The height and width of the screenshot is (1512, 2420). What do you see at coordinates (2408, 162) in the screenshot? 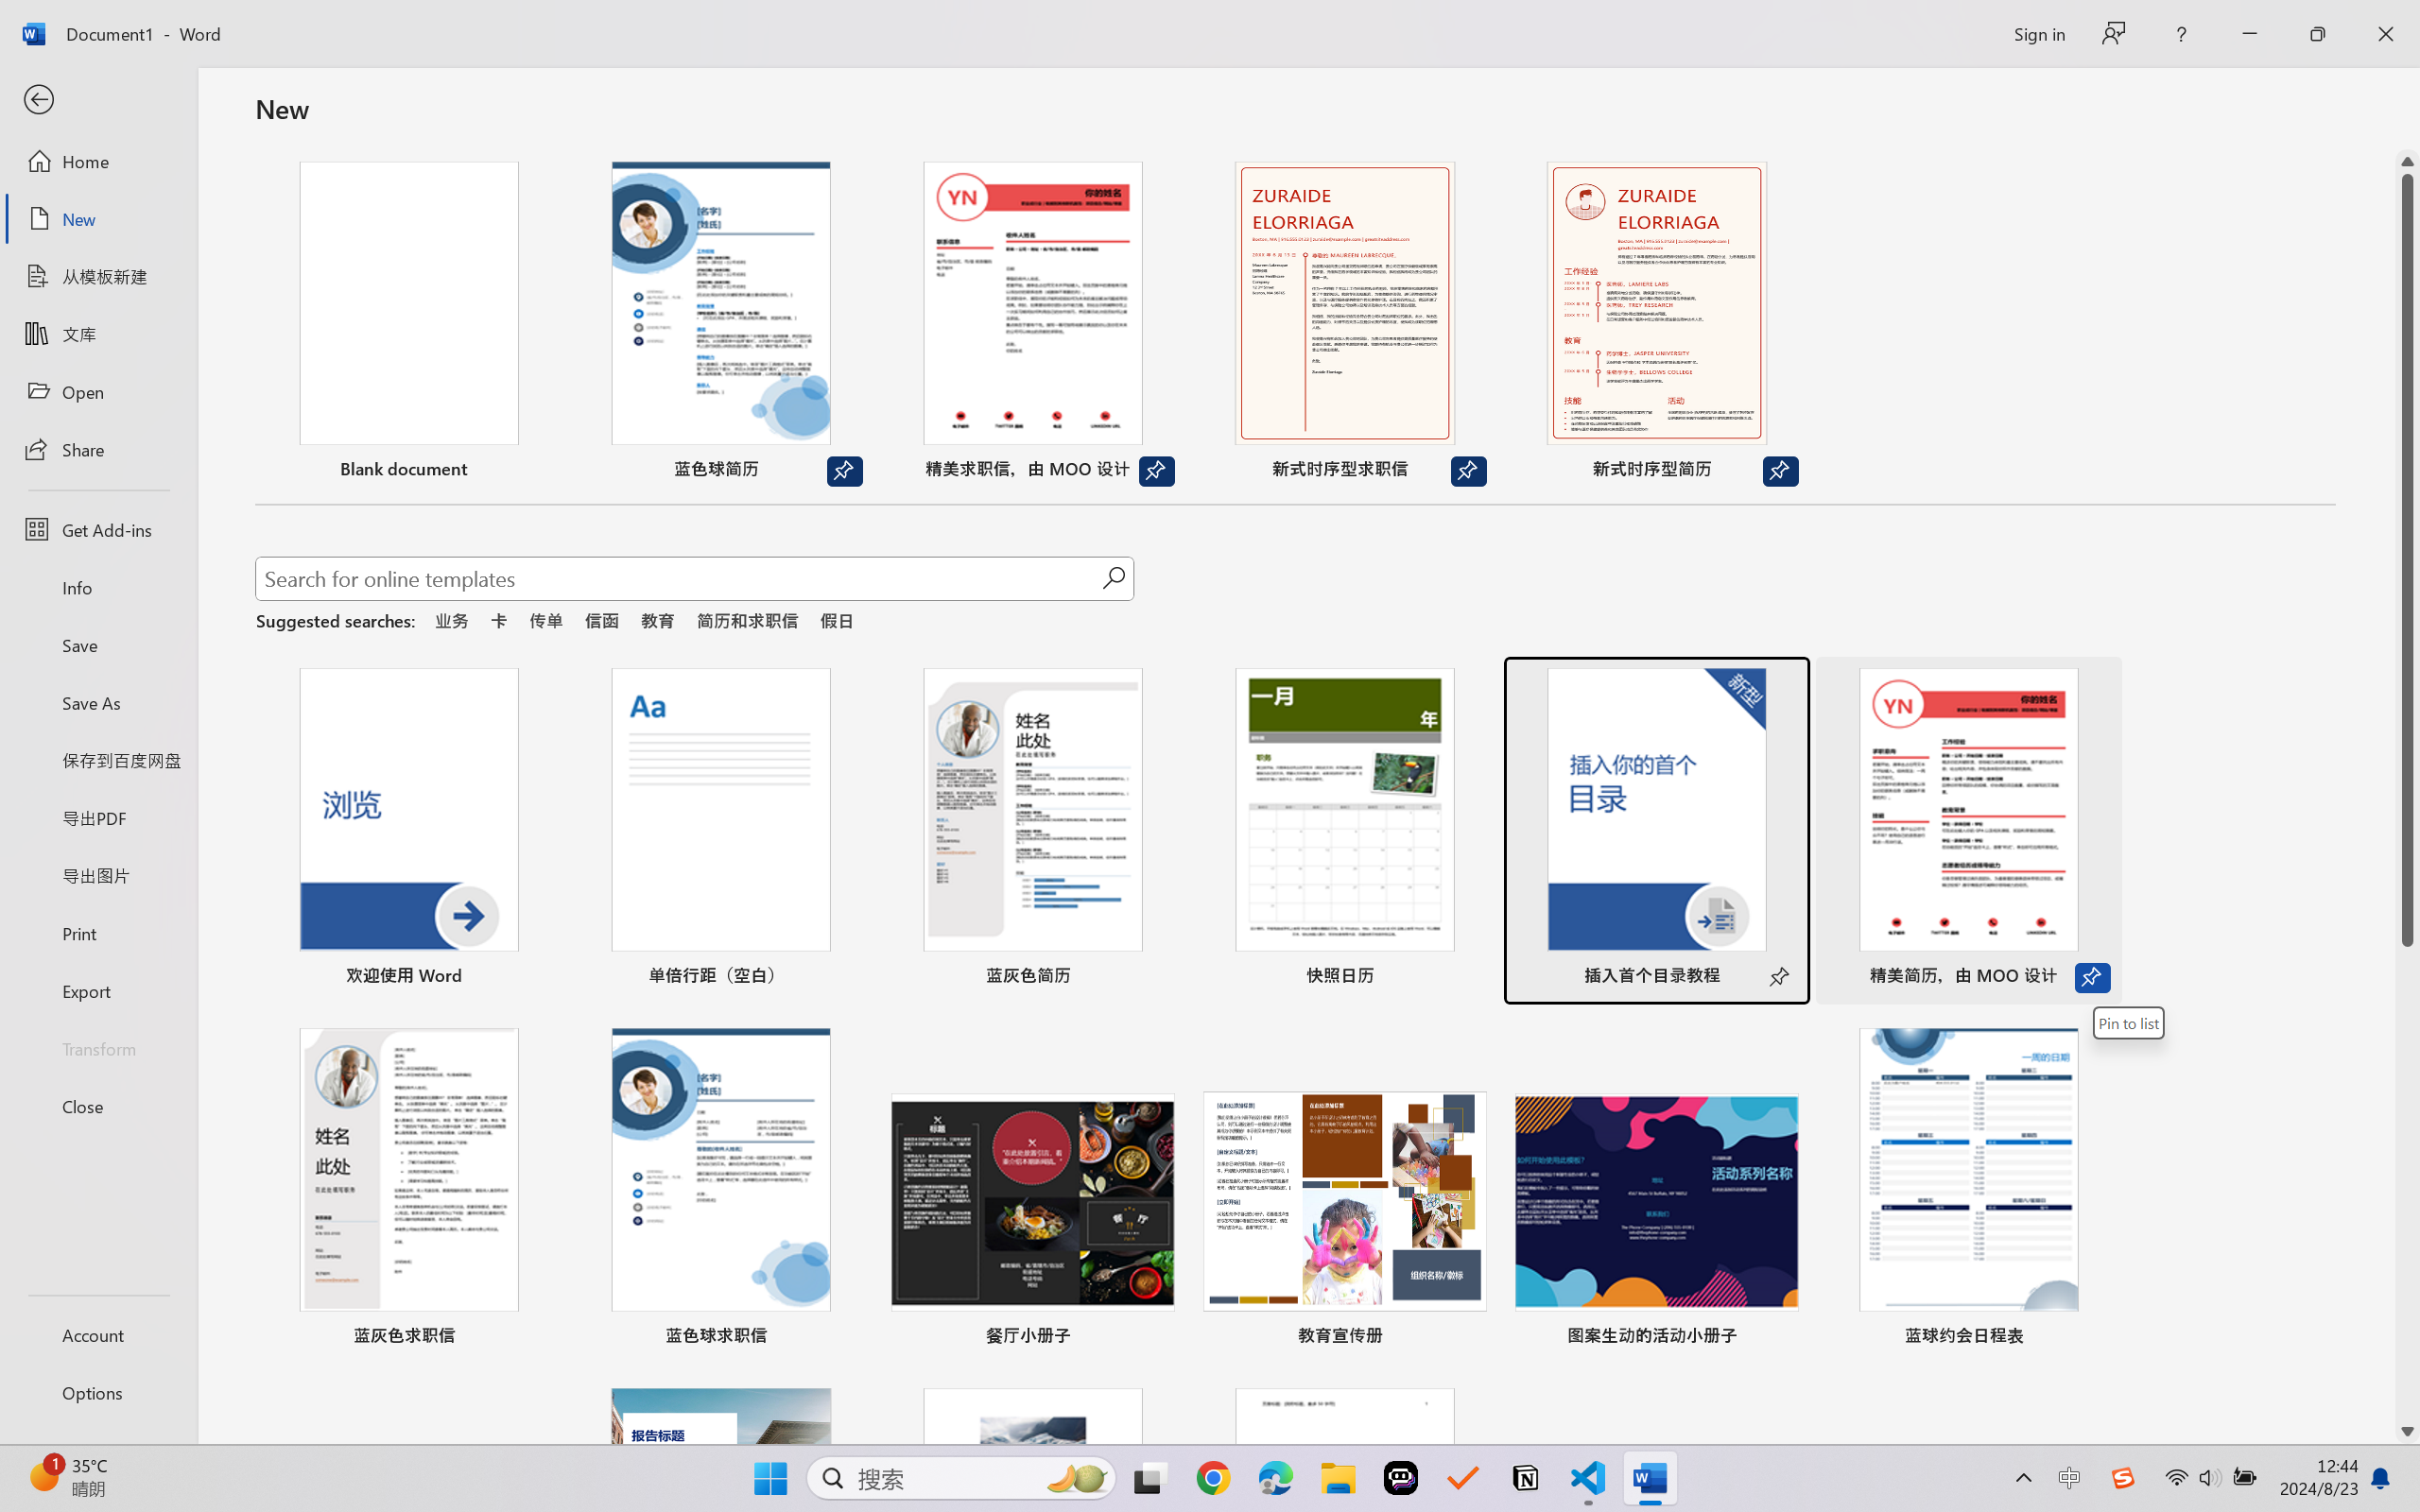
I see `Line up` at bounding box center [2408, 162].